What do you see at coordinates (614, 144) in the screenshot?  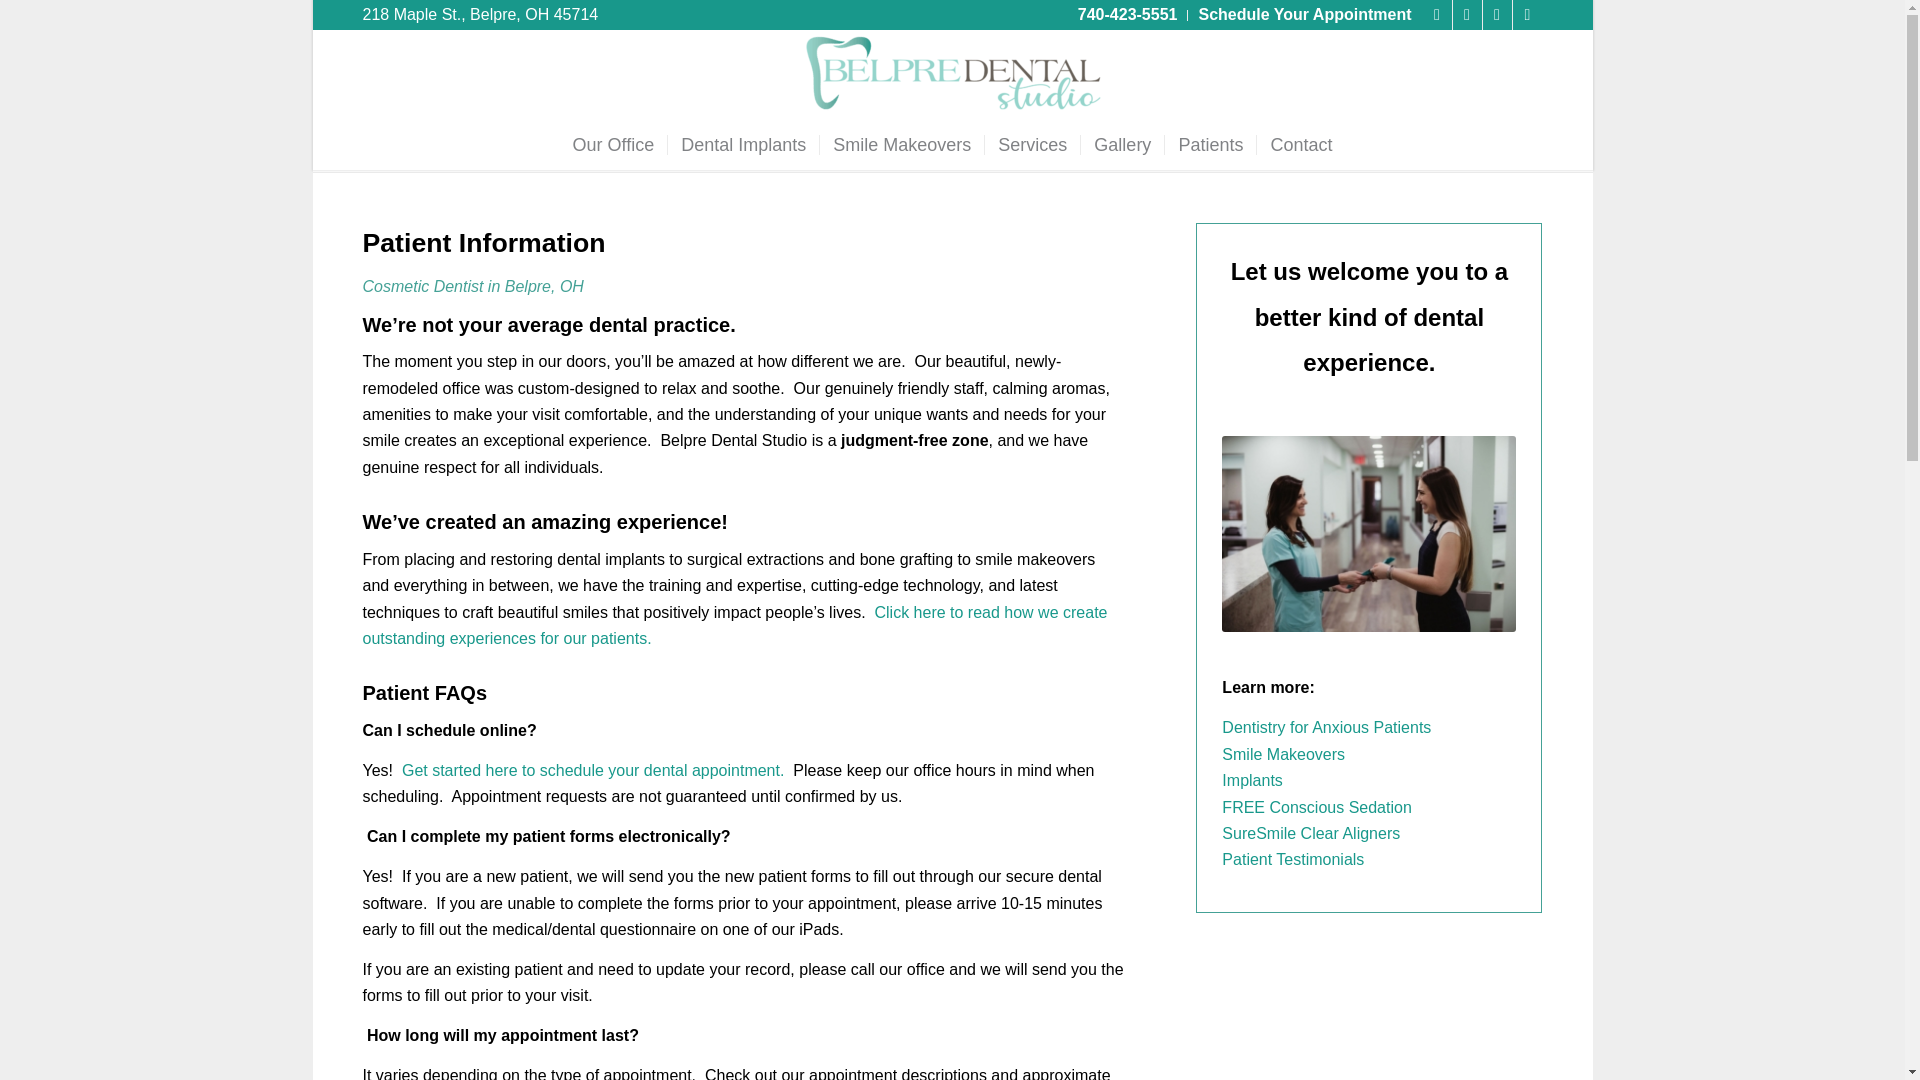 I see `Our Office` at bounding box center [614, 144].